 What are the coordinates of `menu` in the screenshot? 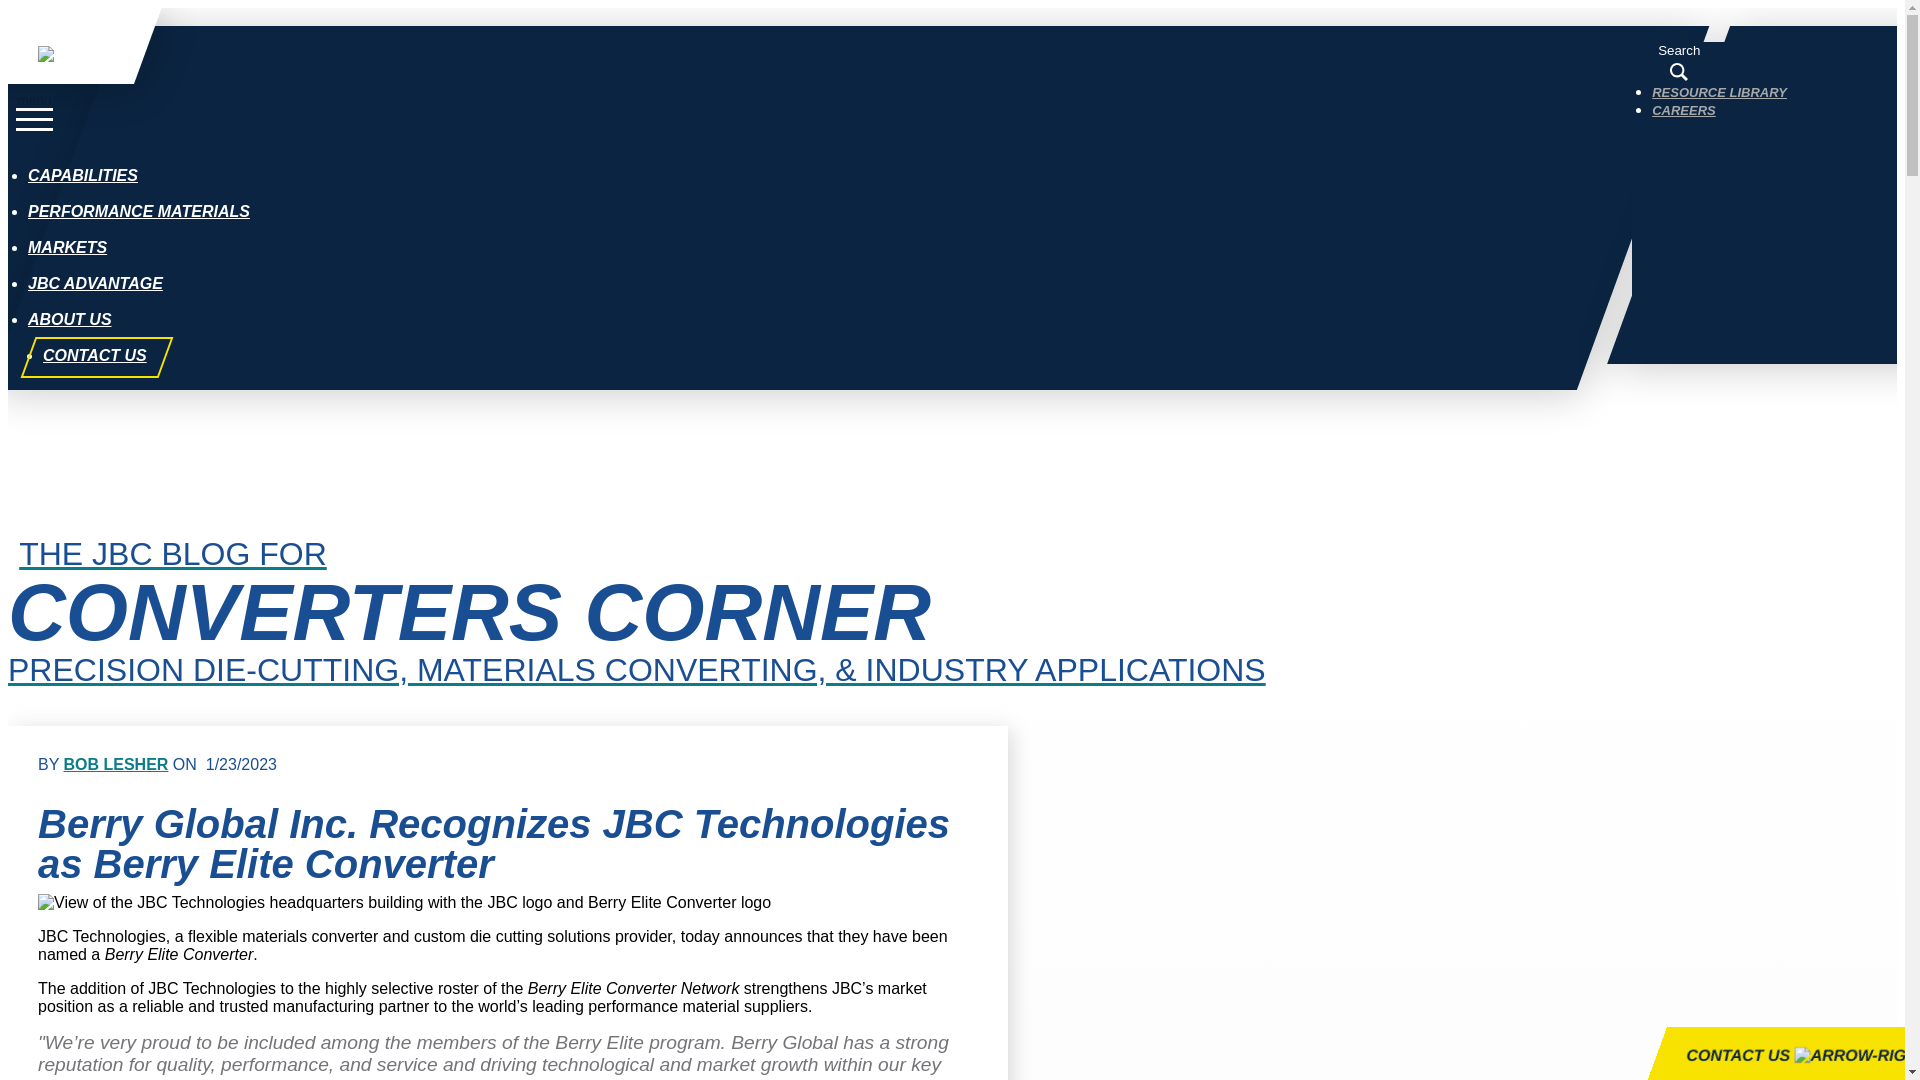 It's located at (34, 115).